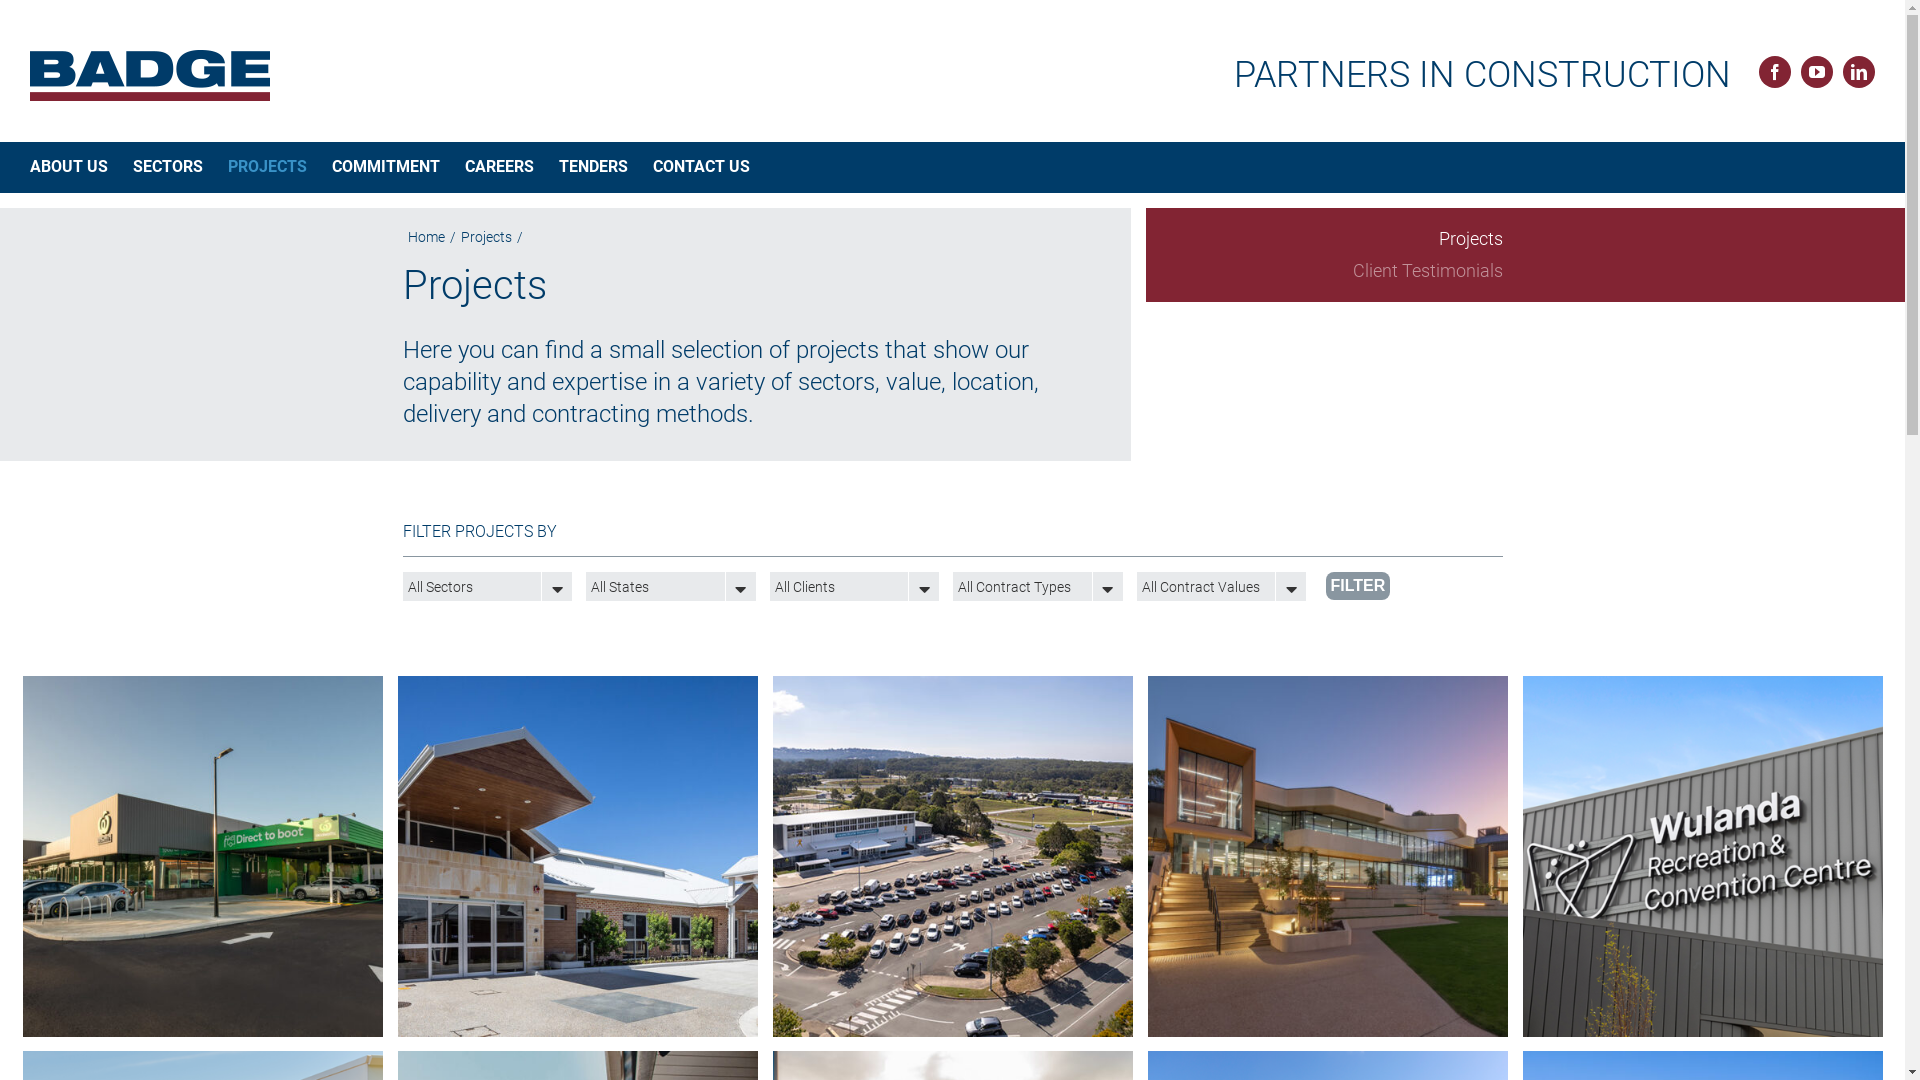 This screenshot has height=1080, width=1920. I want to click on CONTACT US, so click(702, 167).